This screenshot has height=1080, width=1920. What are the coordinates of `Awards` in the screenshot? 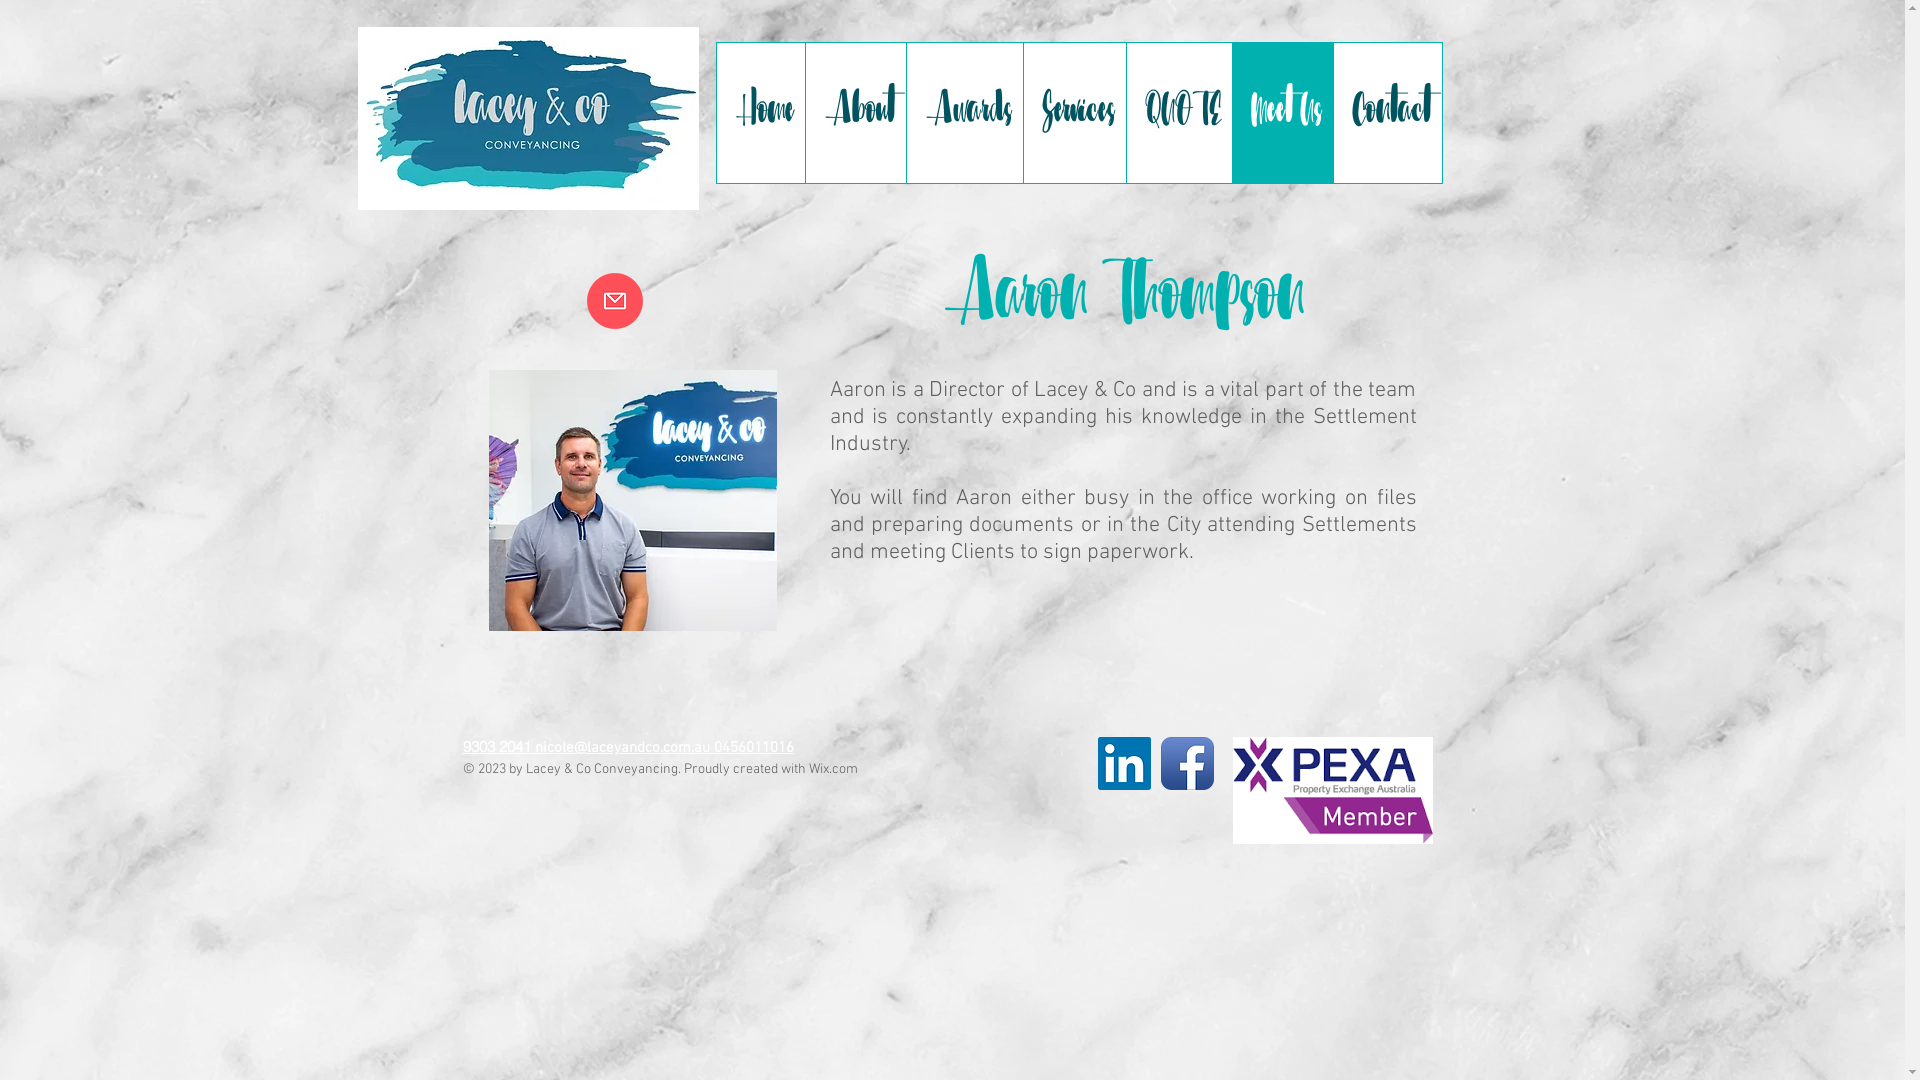 It's located at (964, 113).